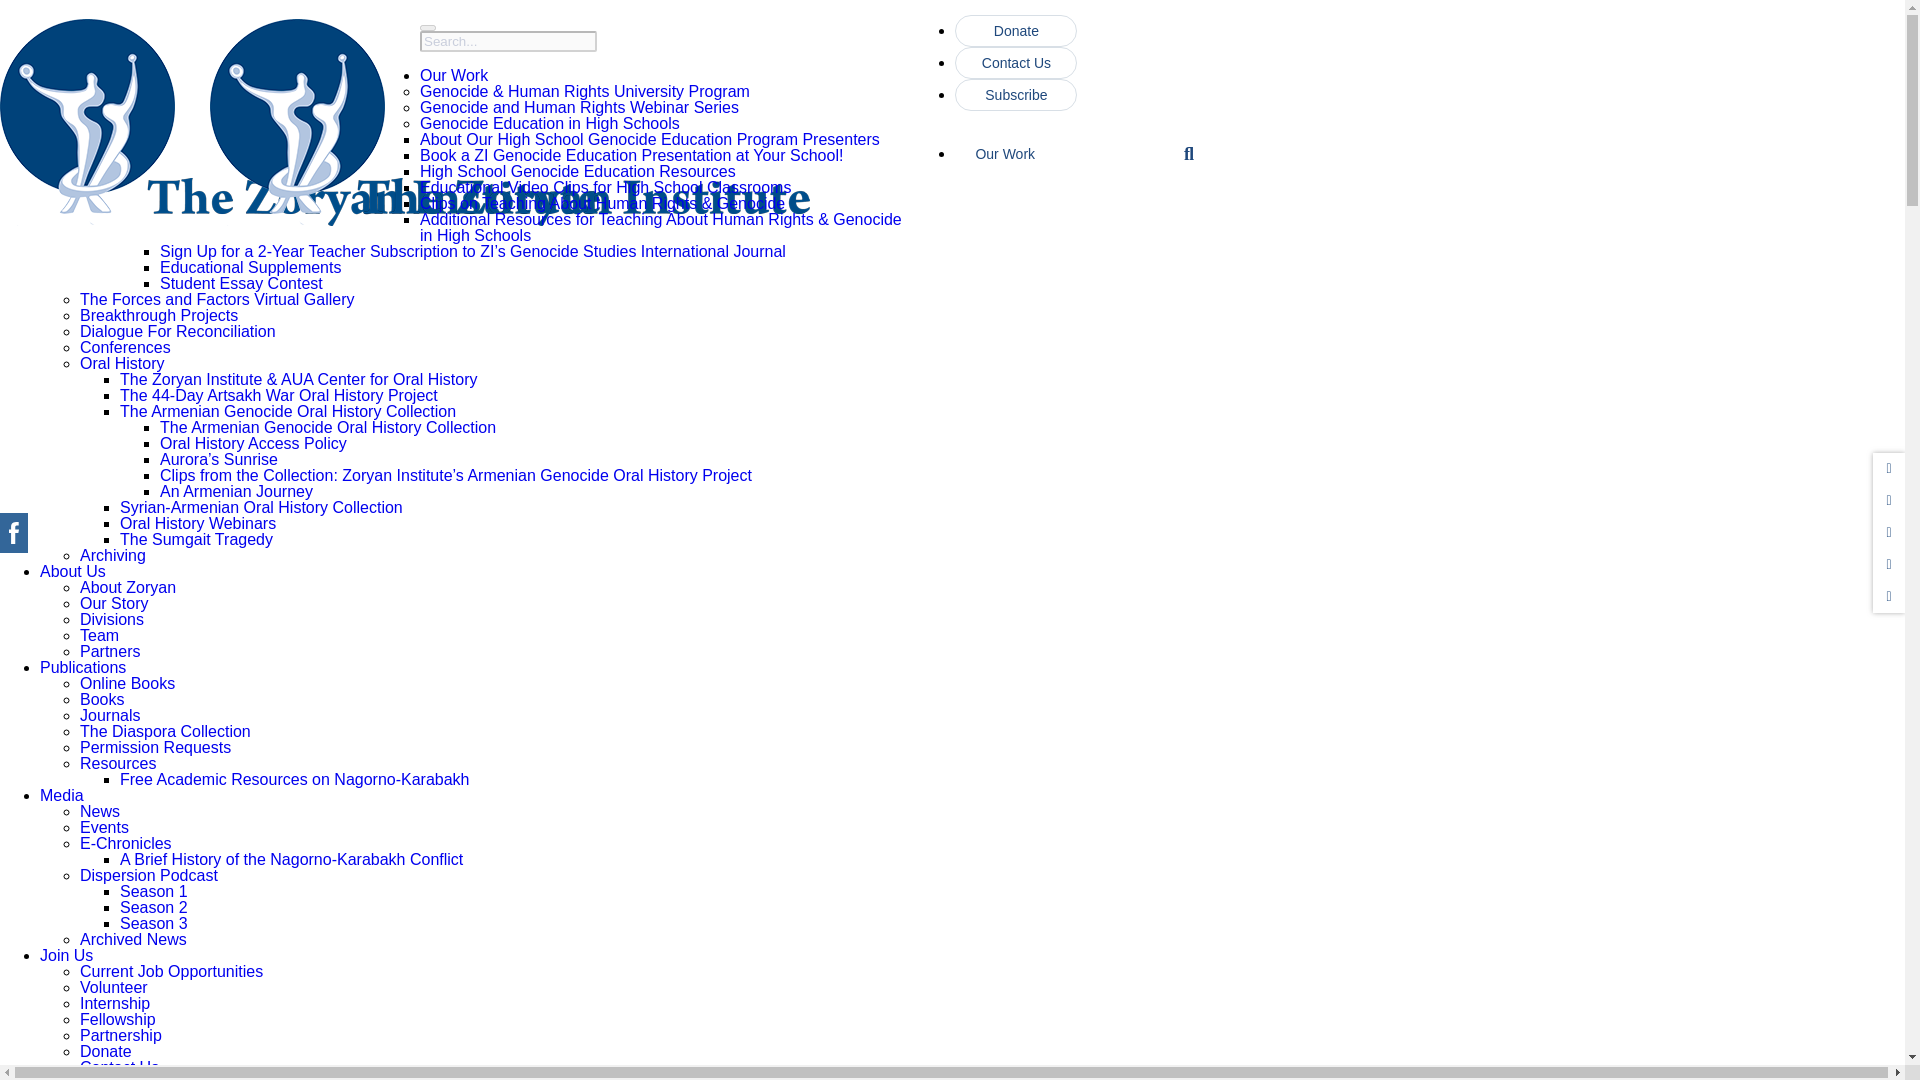 This screenshot has width=1920, height=1080. I want to click on Contact Us, so click(1016, 62).